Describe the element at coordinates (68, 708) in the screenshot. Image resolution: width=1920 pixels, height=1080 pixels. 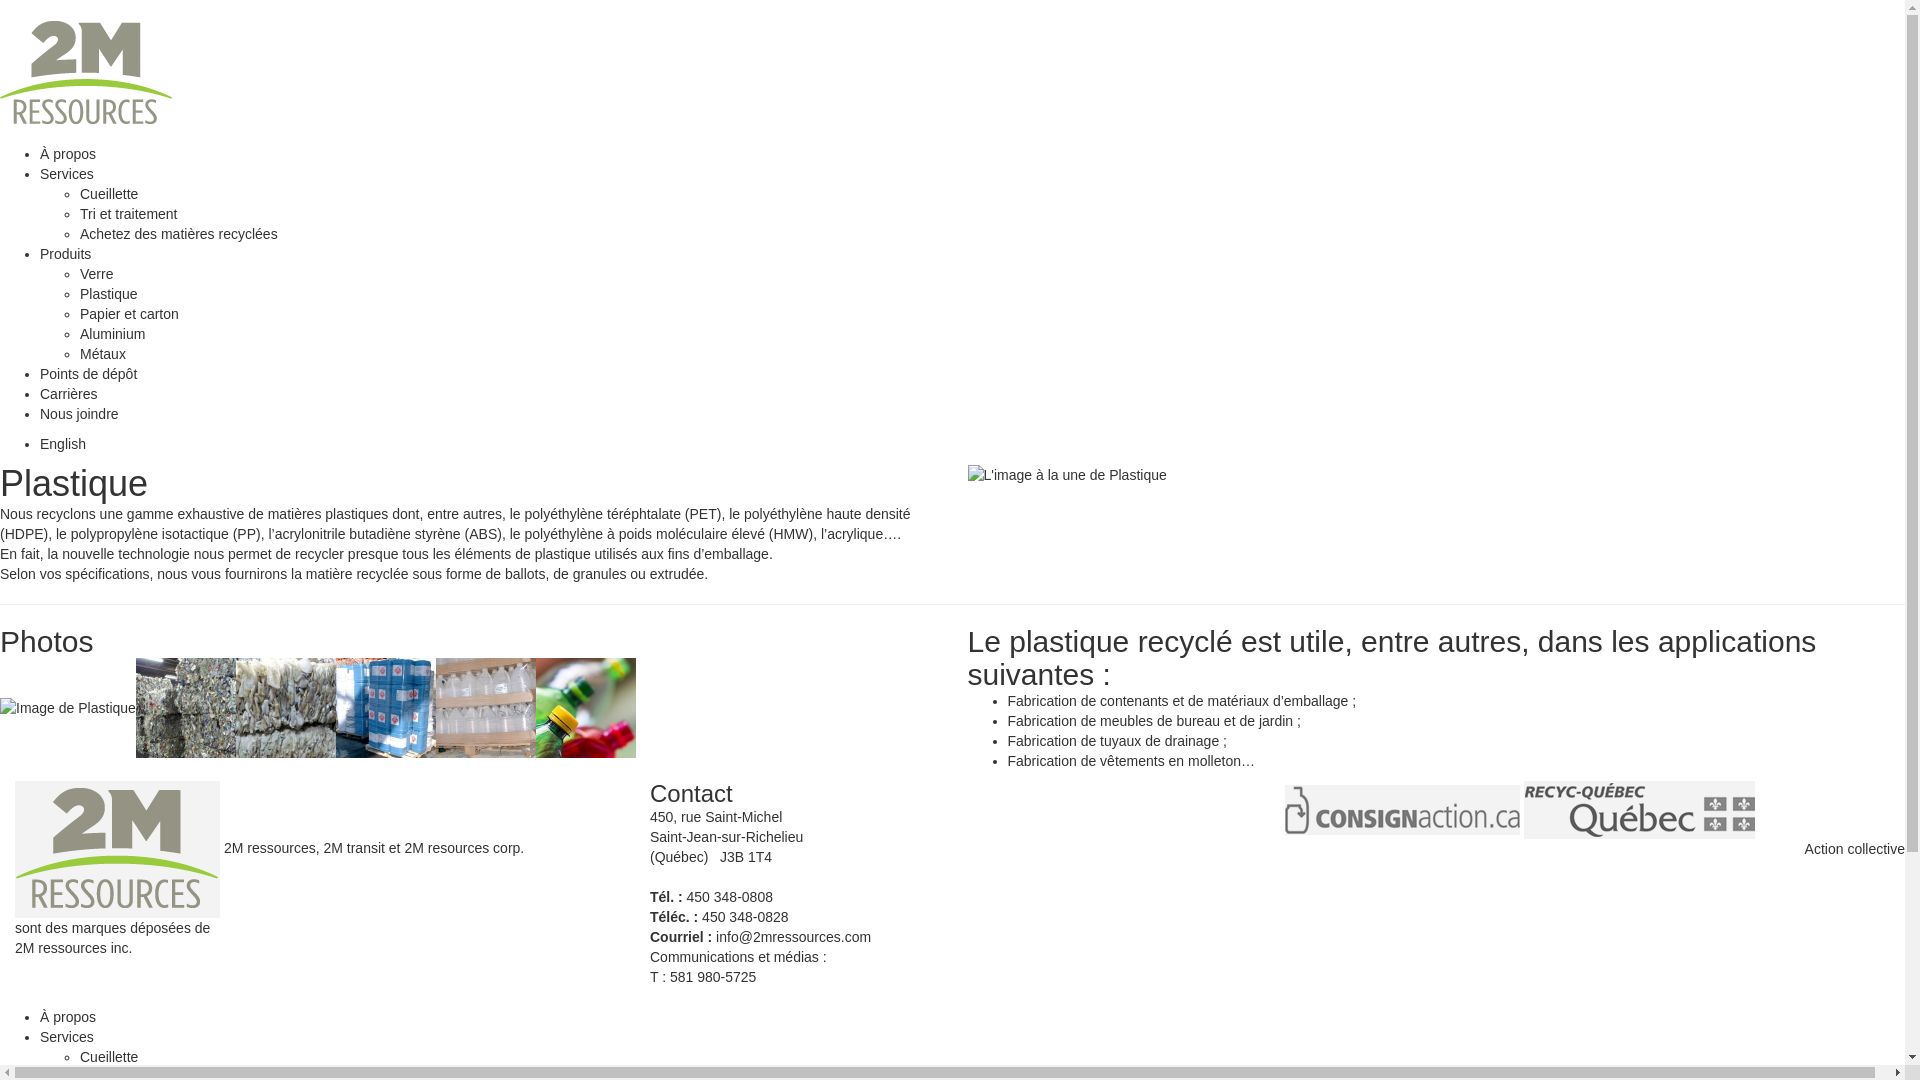
I see `Image de Plastique` at that location.